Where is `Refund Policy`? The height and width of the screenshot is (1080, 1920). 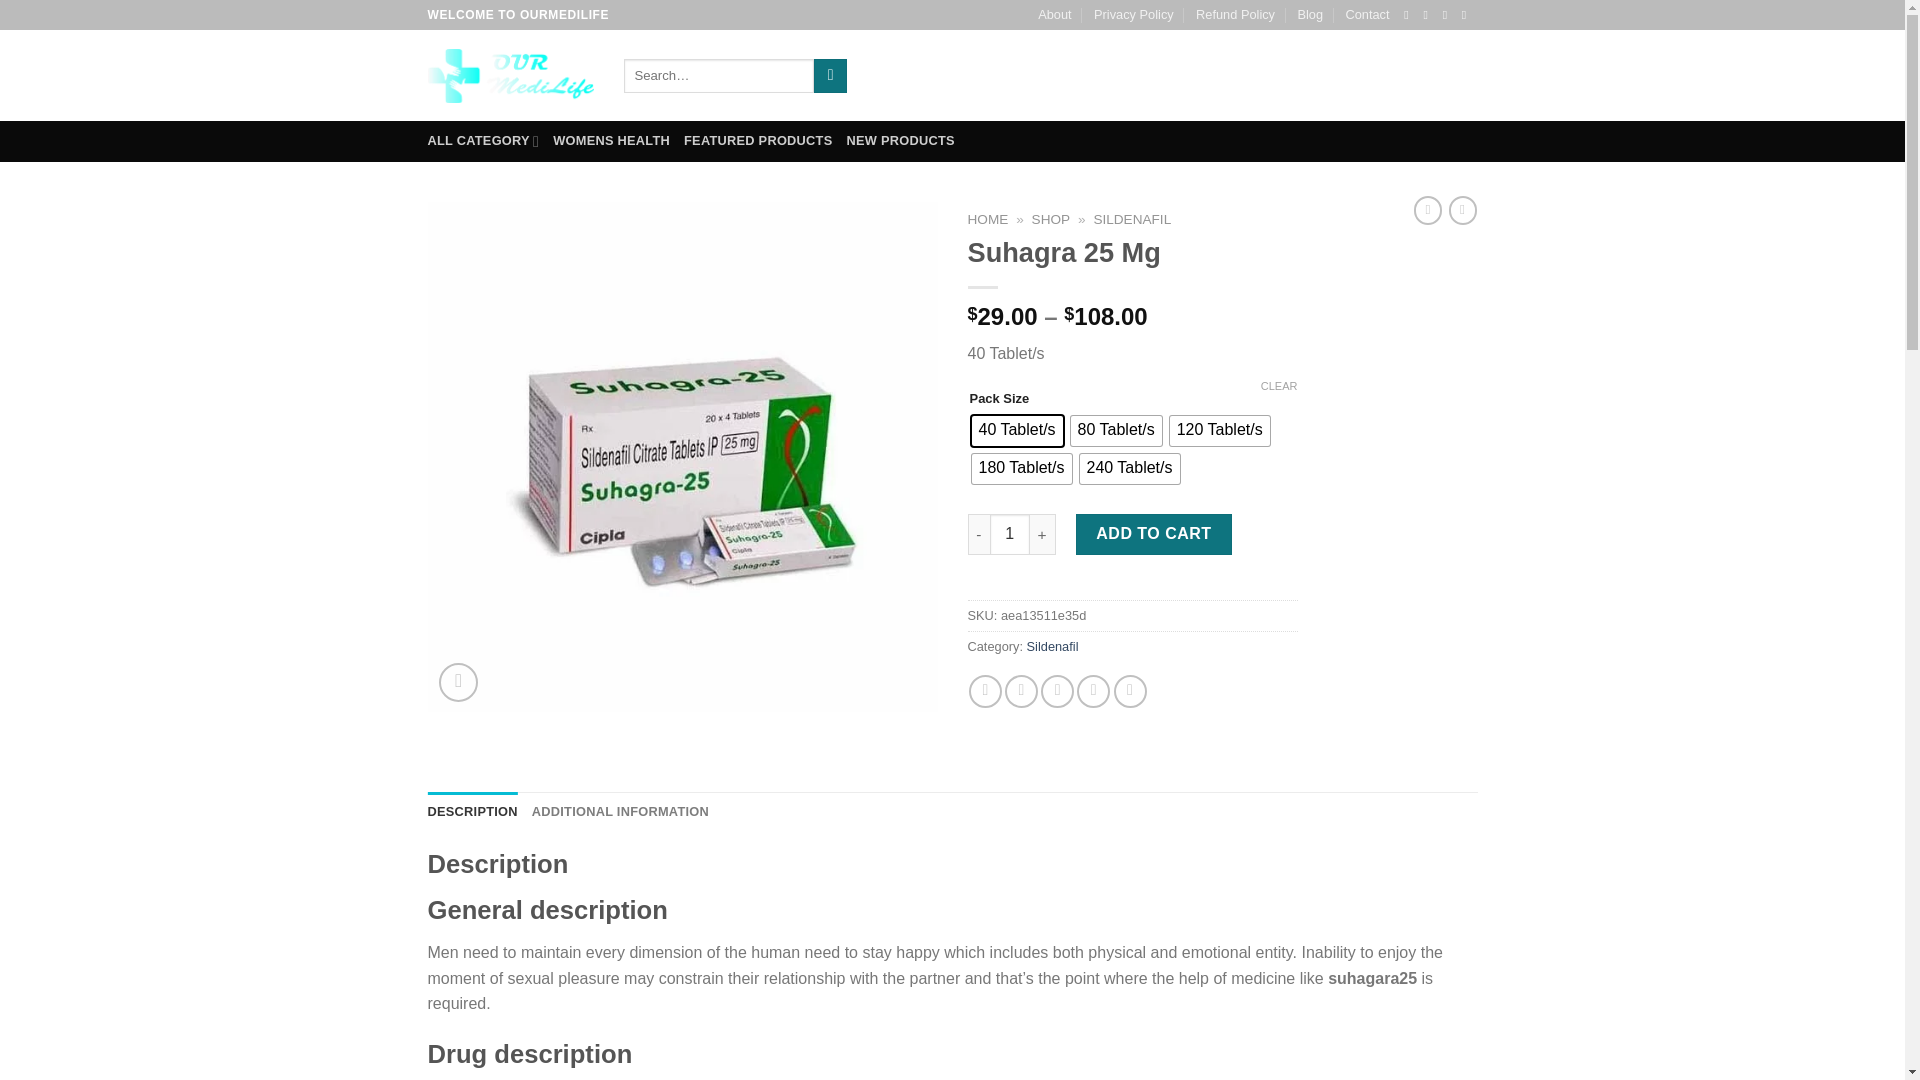
Refund Policy is located at coordinates (1235, 15).